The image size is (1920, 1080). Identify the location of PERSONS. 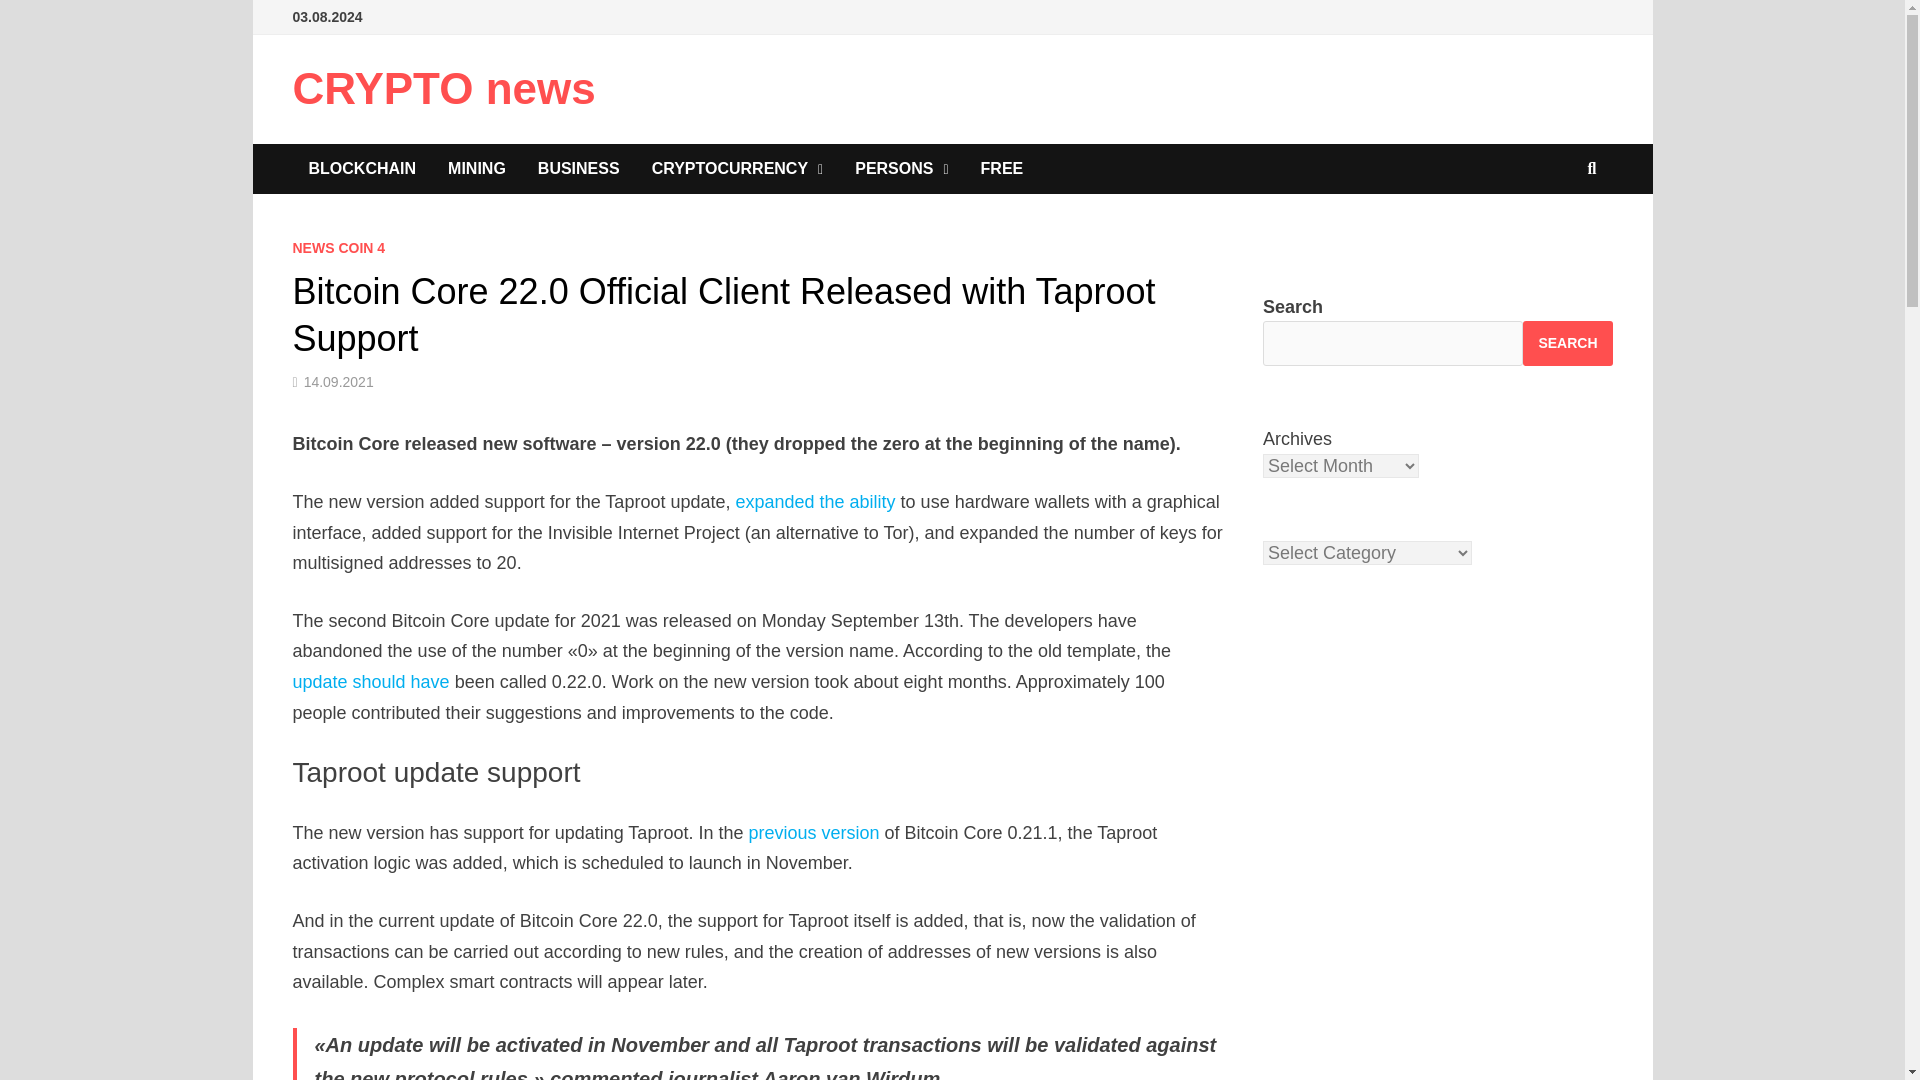
(901, 168).